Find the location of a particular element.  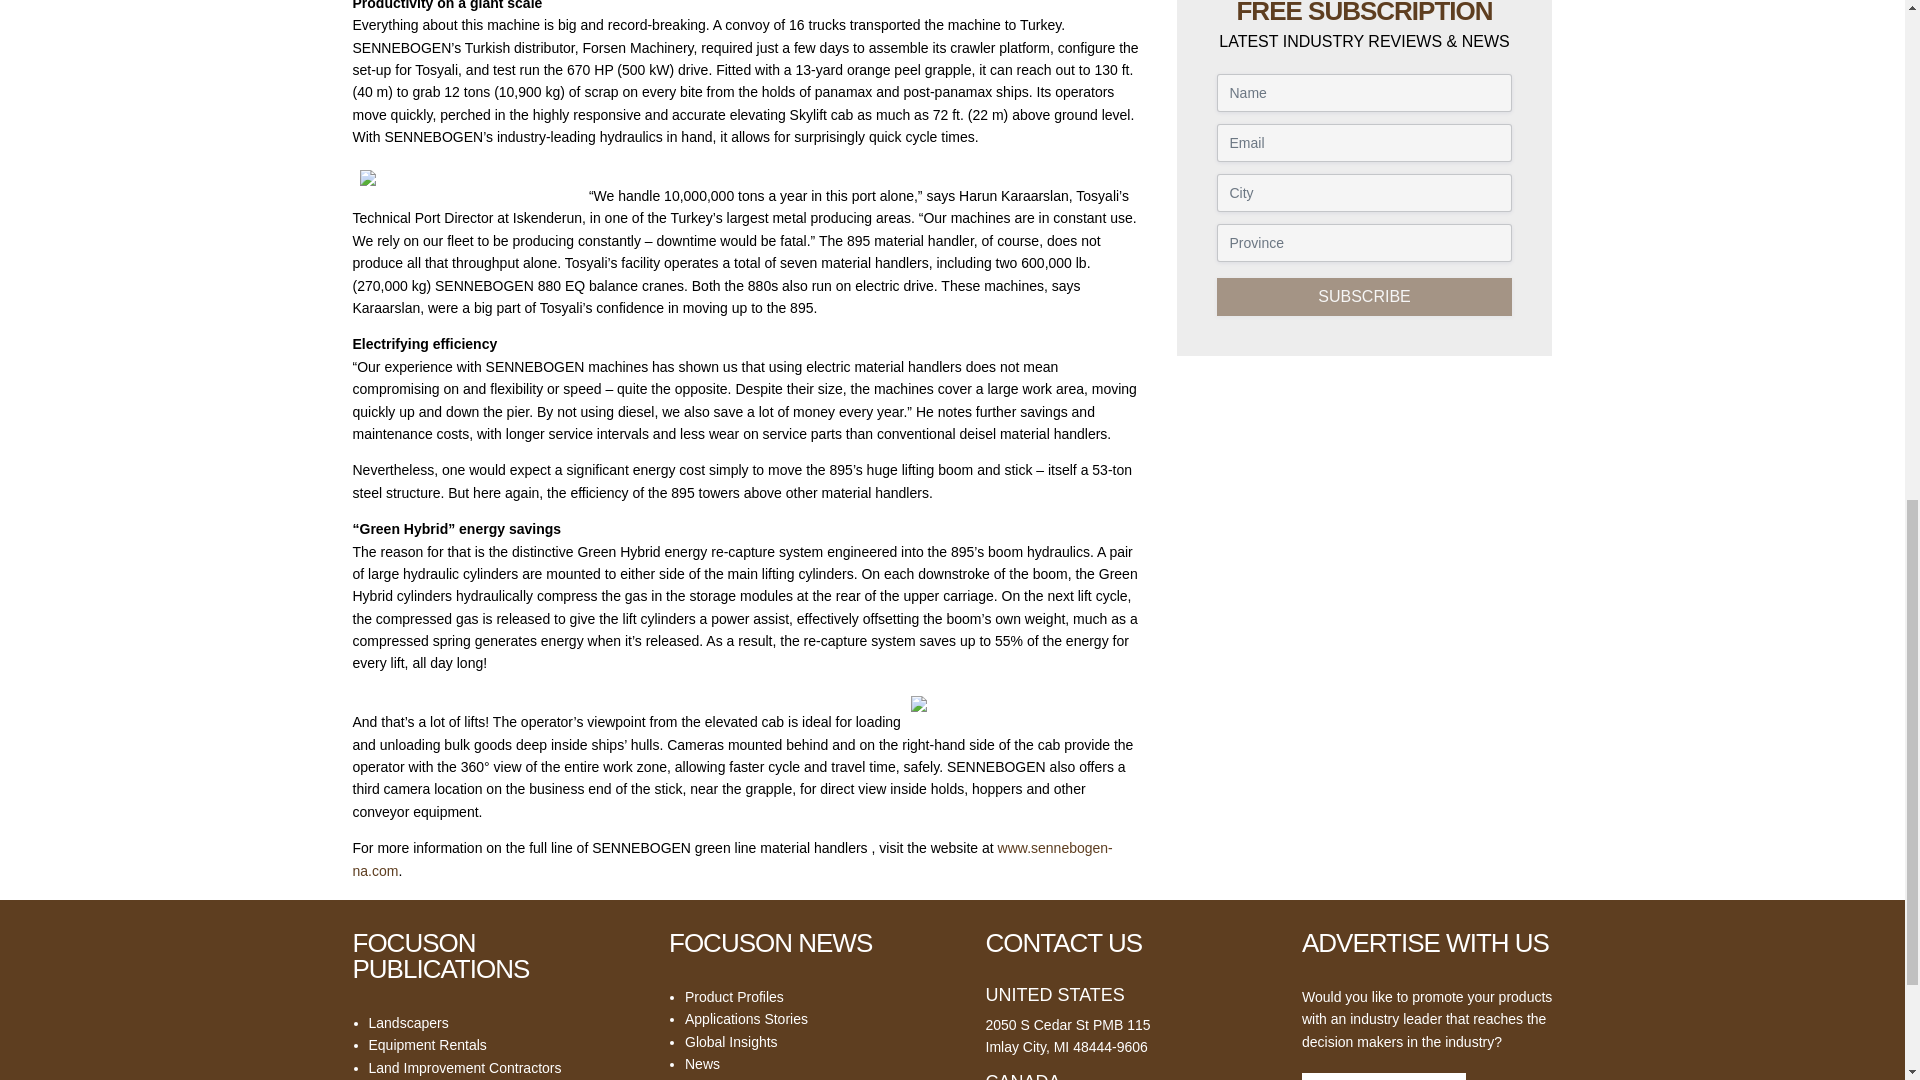

Subscribe is located at coordinates (1364, 296).